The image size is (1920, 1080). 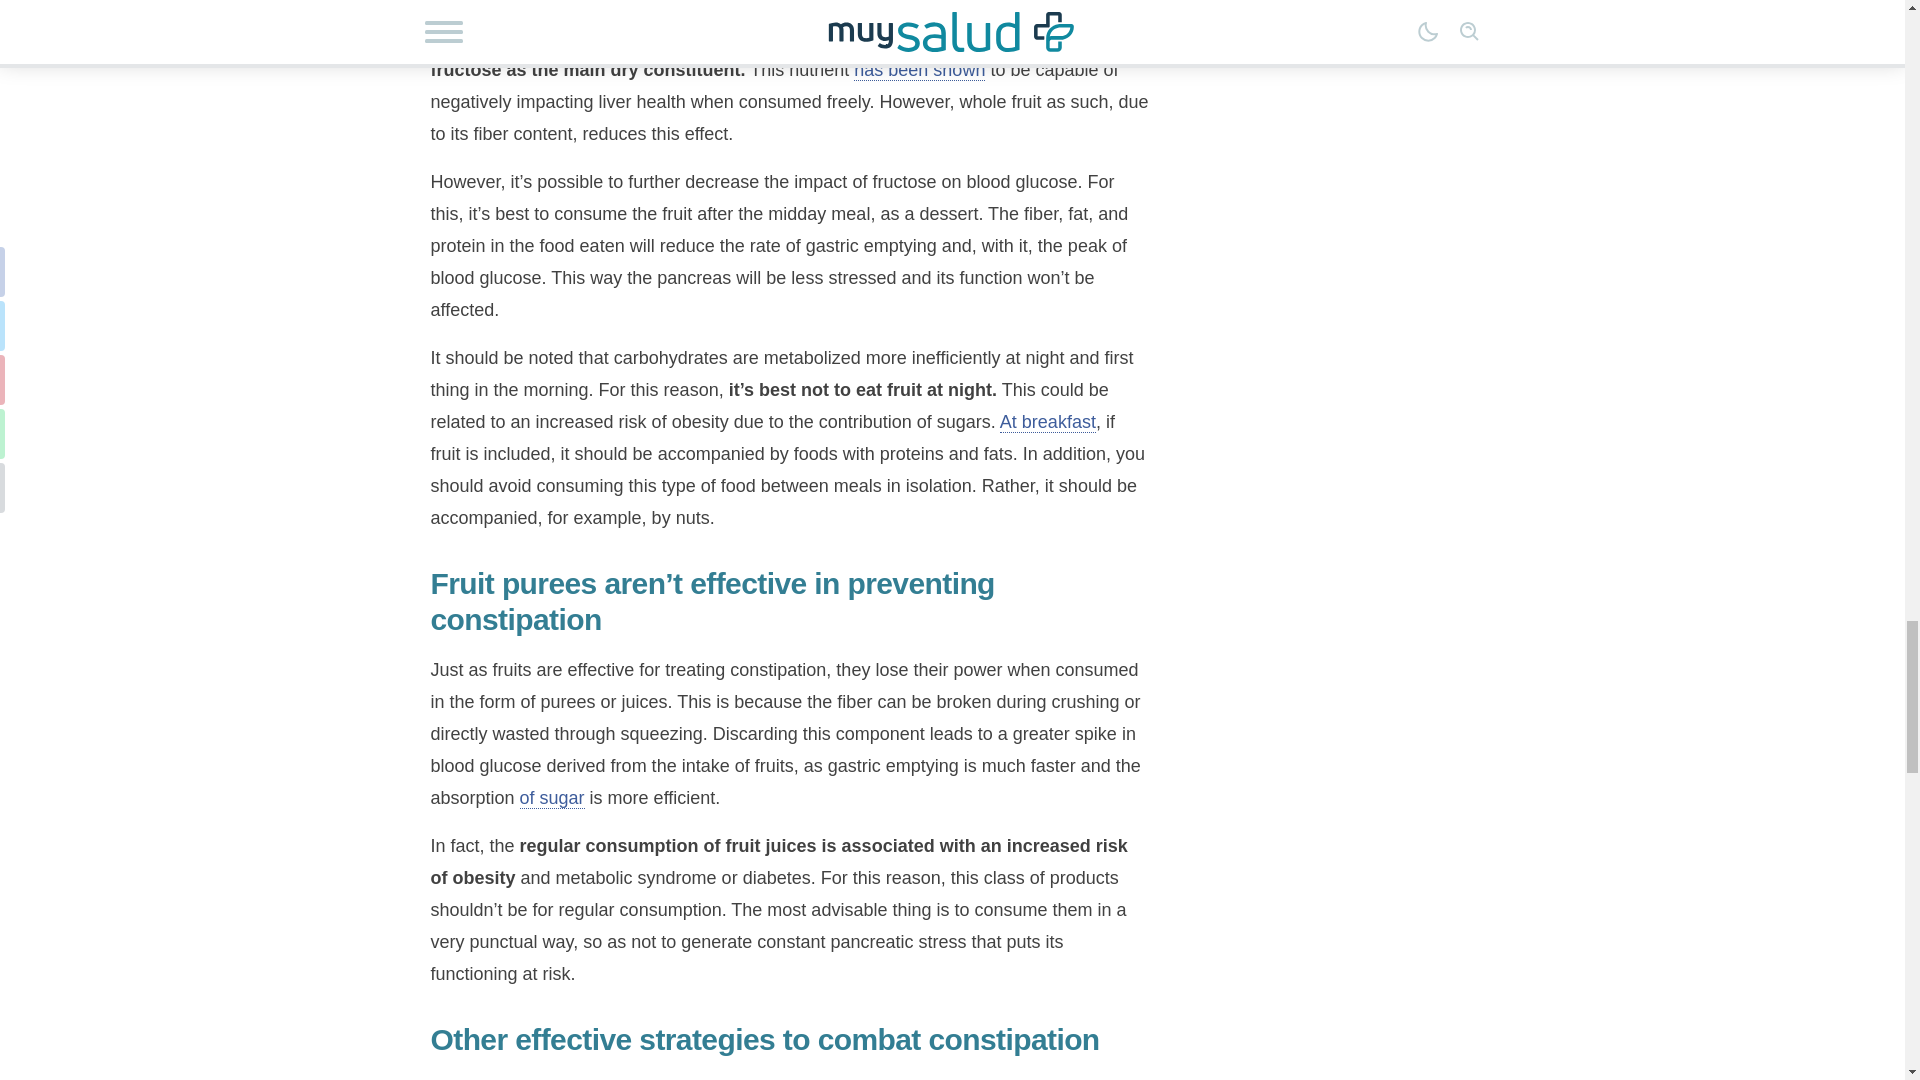 What do you see at coordinates (552, 798) in the screenshot?
I see `of sugar` at bounding box center [552, 798].